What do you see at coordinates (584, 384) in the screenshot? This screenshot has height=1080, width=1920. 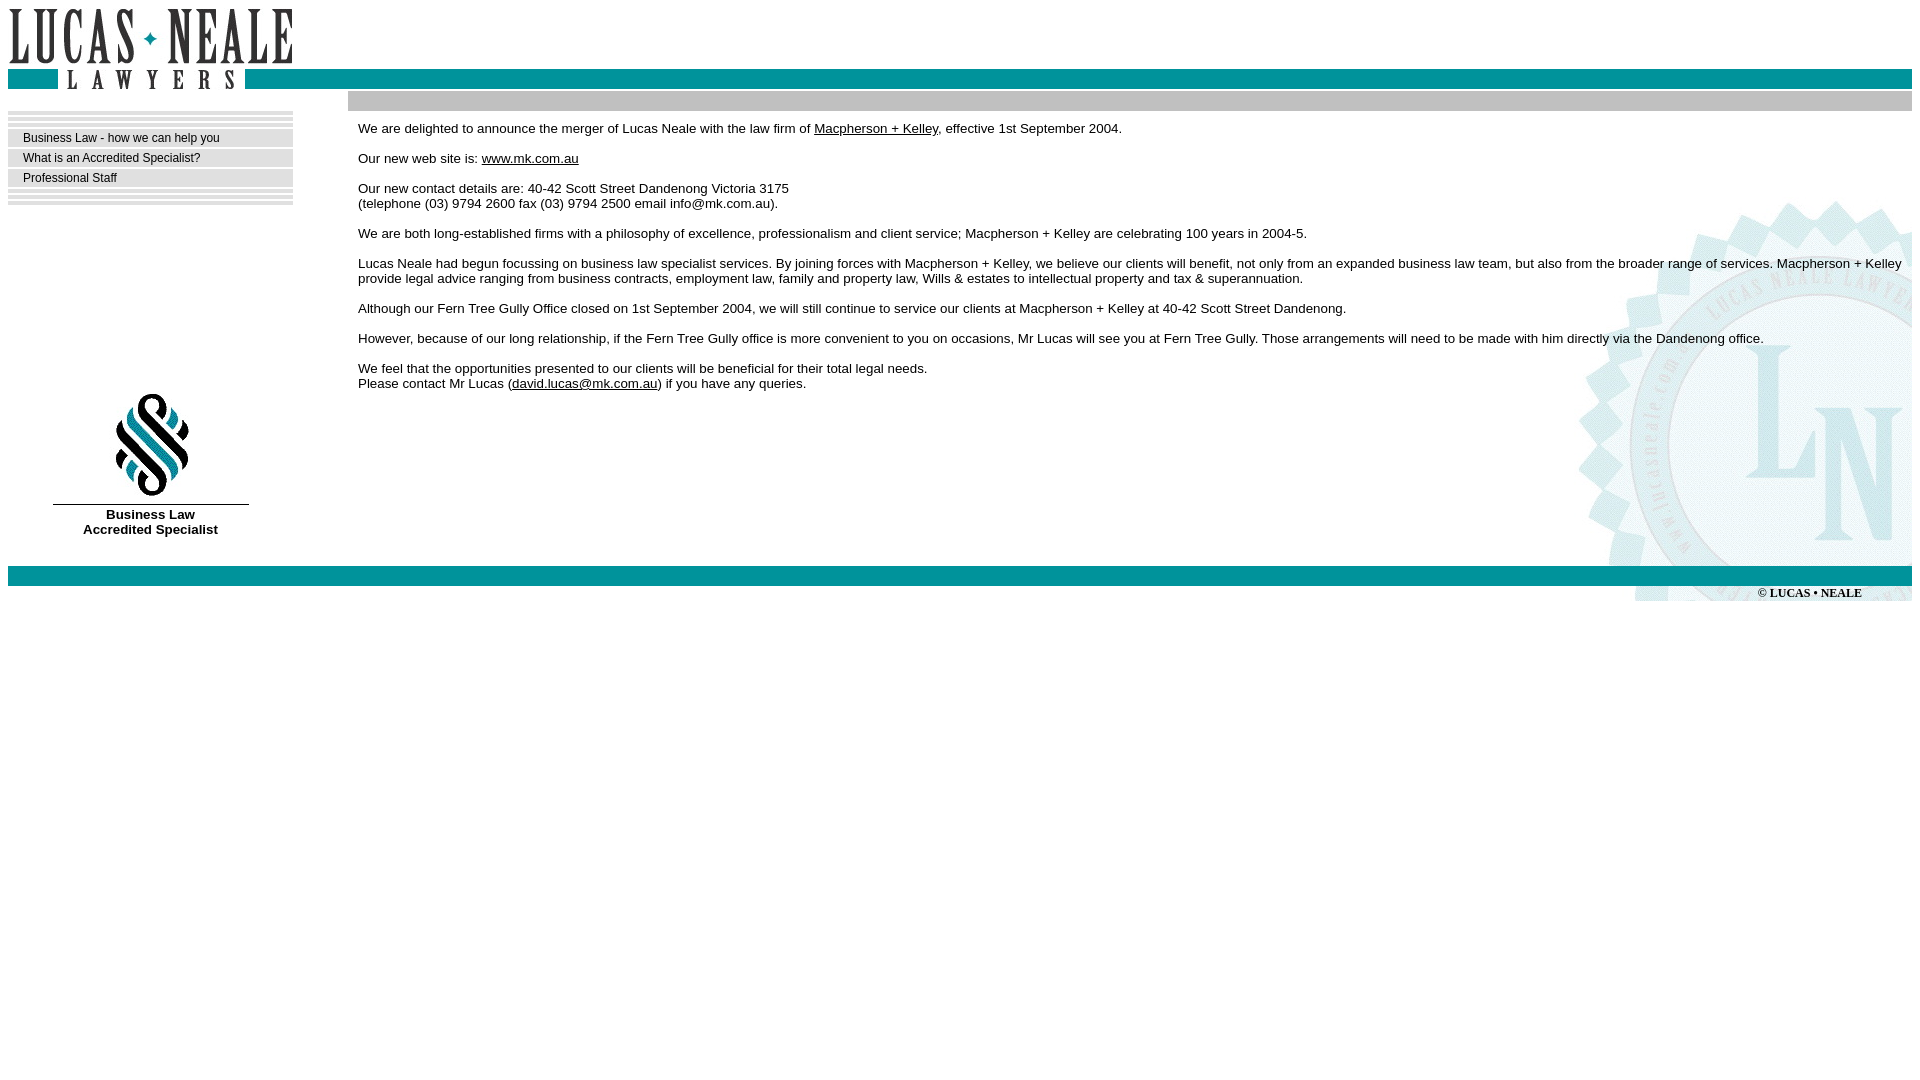 I see `david.lucas@mk.com.au` at bounding box center [584, 384].